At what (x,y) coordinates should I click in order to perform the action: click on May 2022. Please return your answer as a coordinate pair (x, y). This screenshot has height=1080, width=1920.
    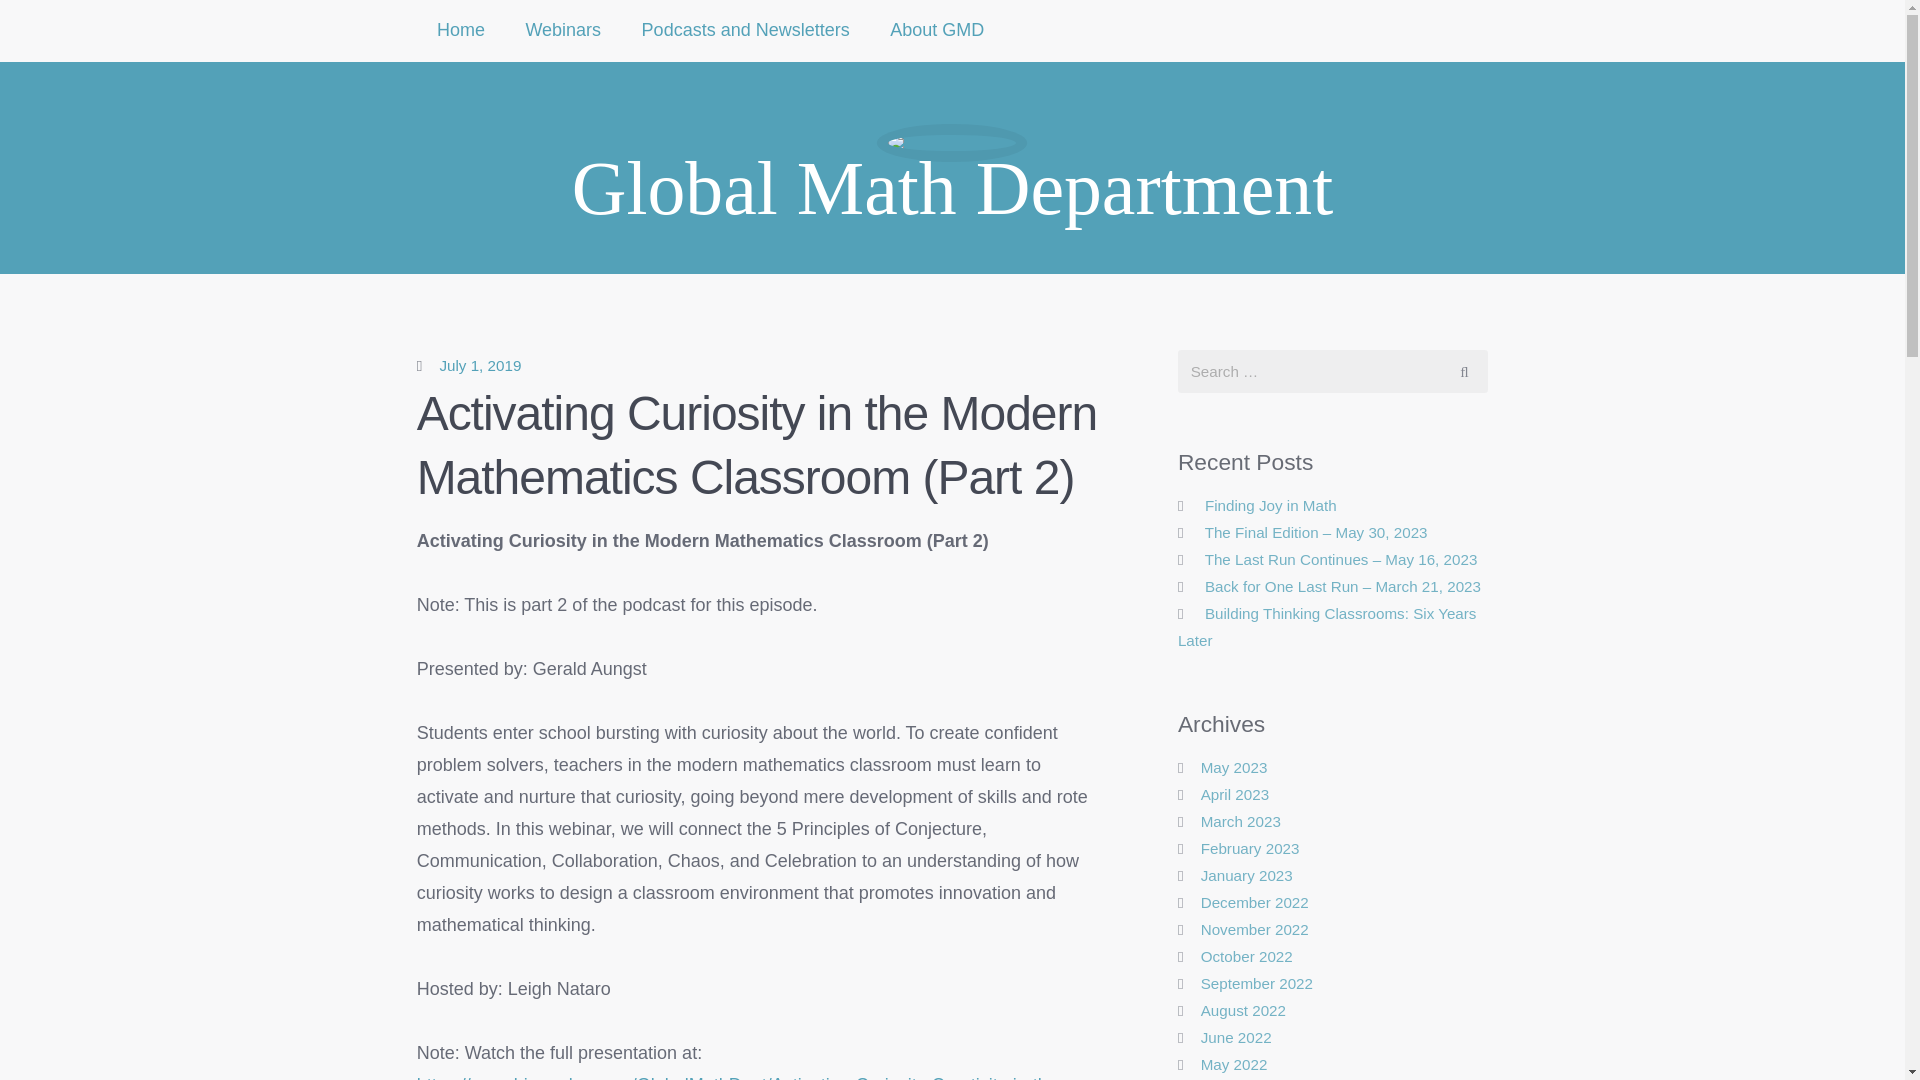
    Looking at the image, I should click on (1234, 1064).